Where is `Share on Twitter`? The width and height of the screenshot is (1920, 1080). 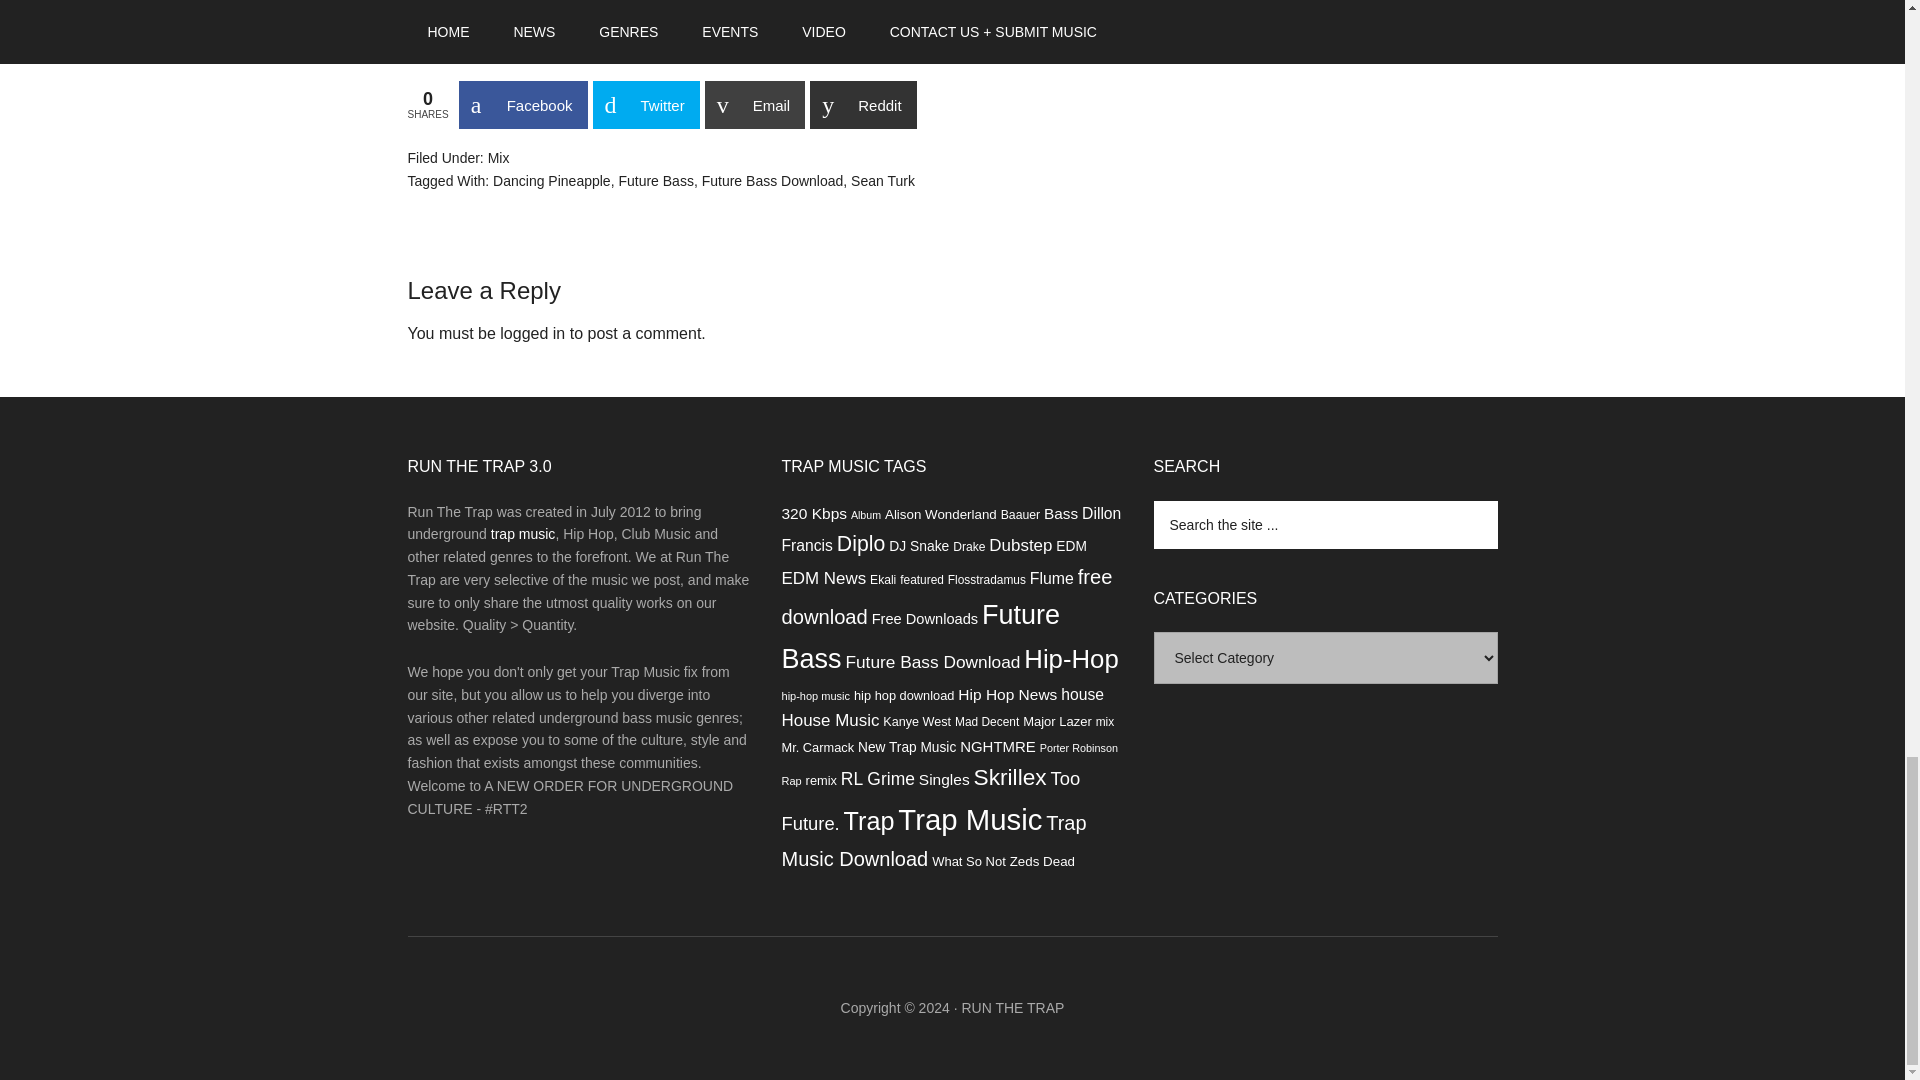
Share on Twitter is located at coordinates (644, 104).